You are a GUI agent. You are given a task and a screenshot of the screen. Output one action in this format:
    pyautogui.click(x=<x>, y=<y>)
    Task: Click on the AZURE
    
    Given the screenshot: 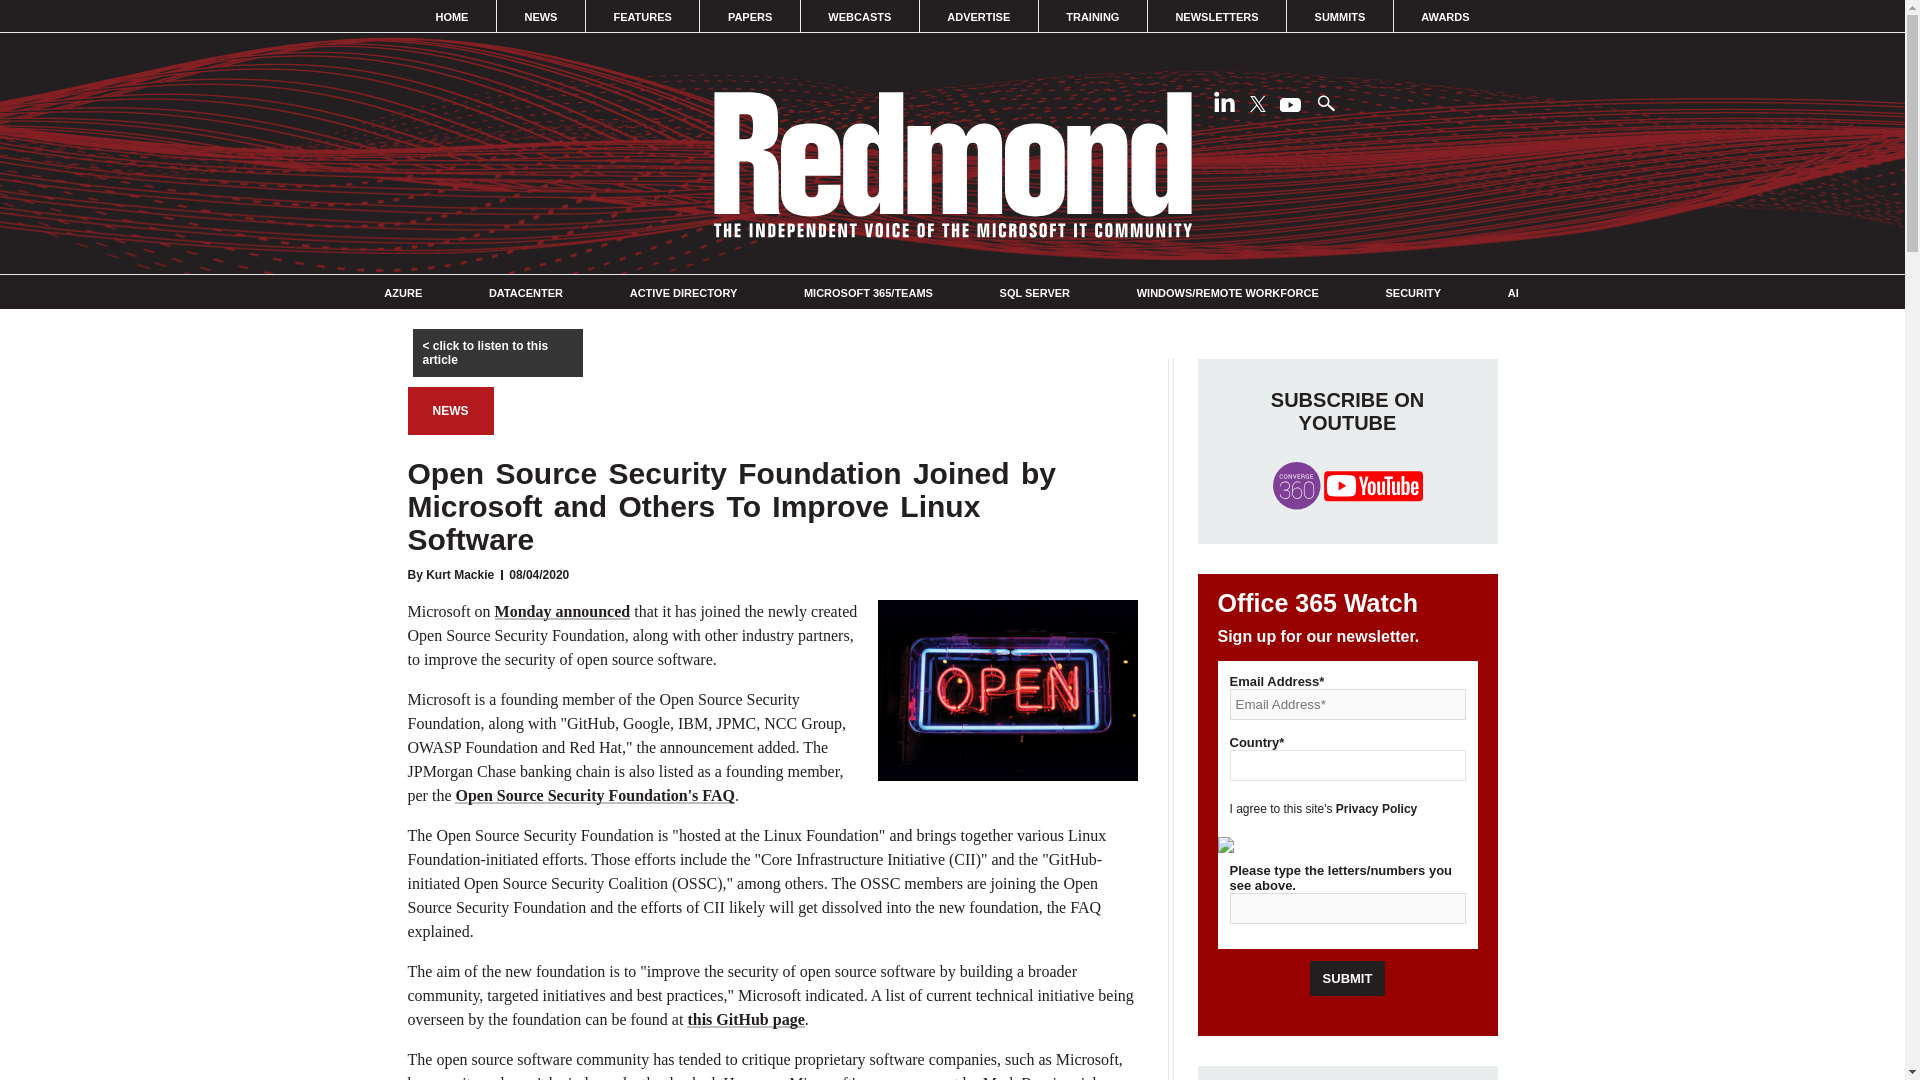 What is the action you would take?
    pyautogui.click(x=403, y=293)
    